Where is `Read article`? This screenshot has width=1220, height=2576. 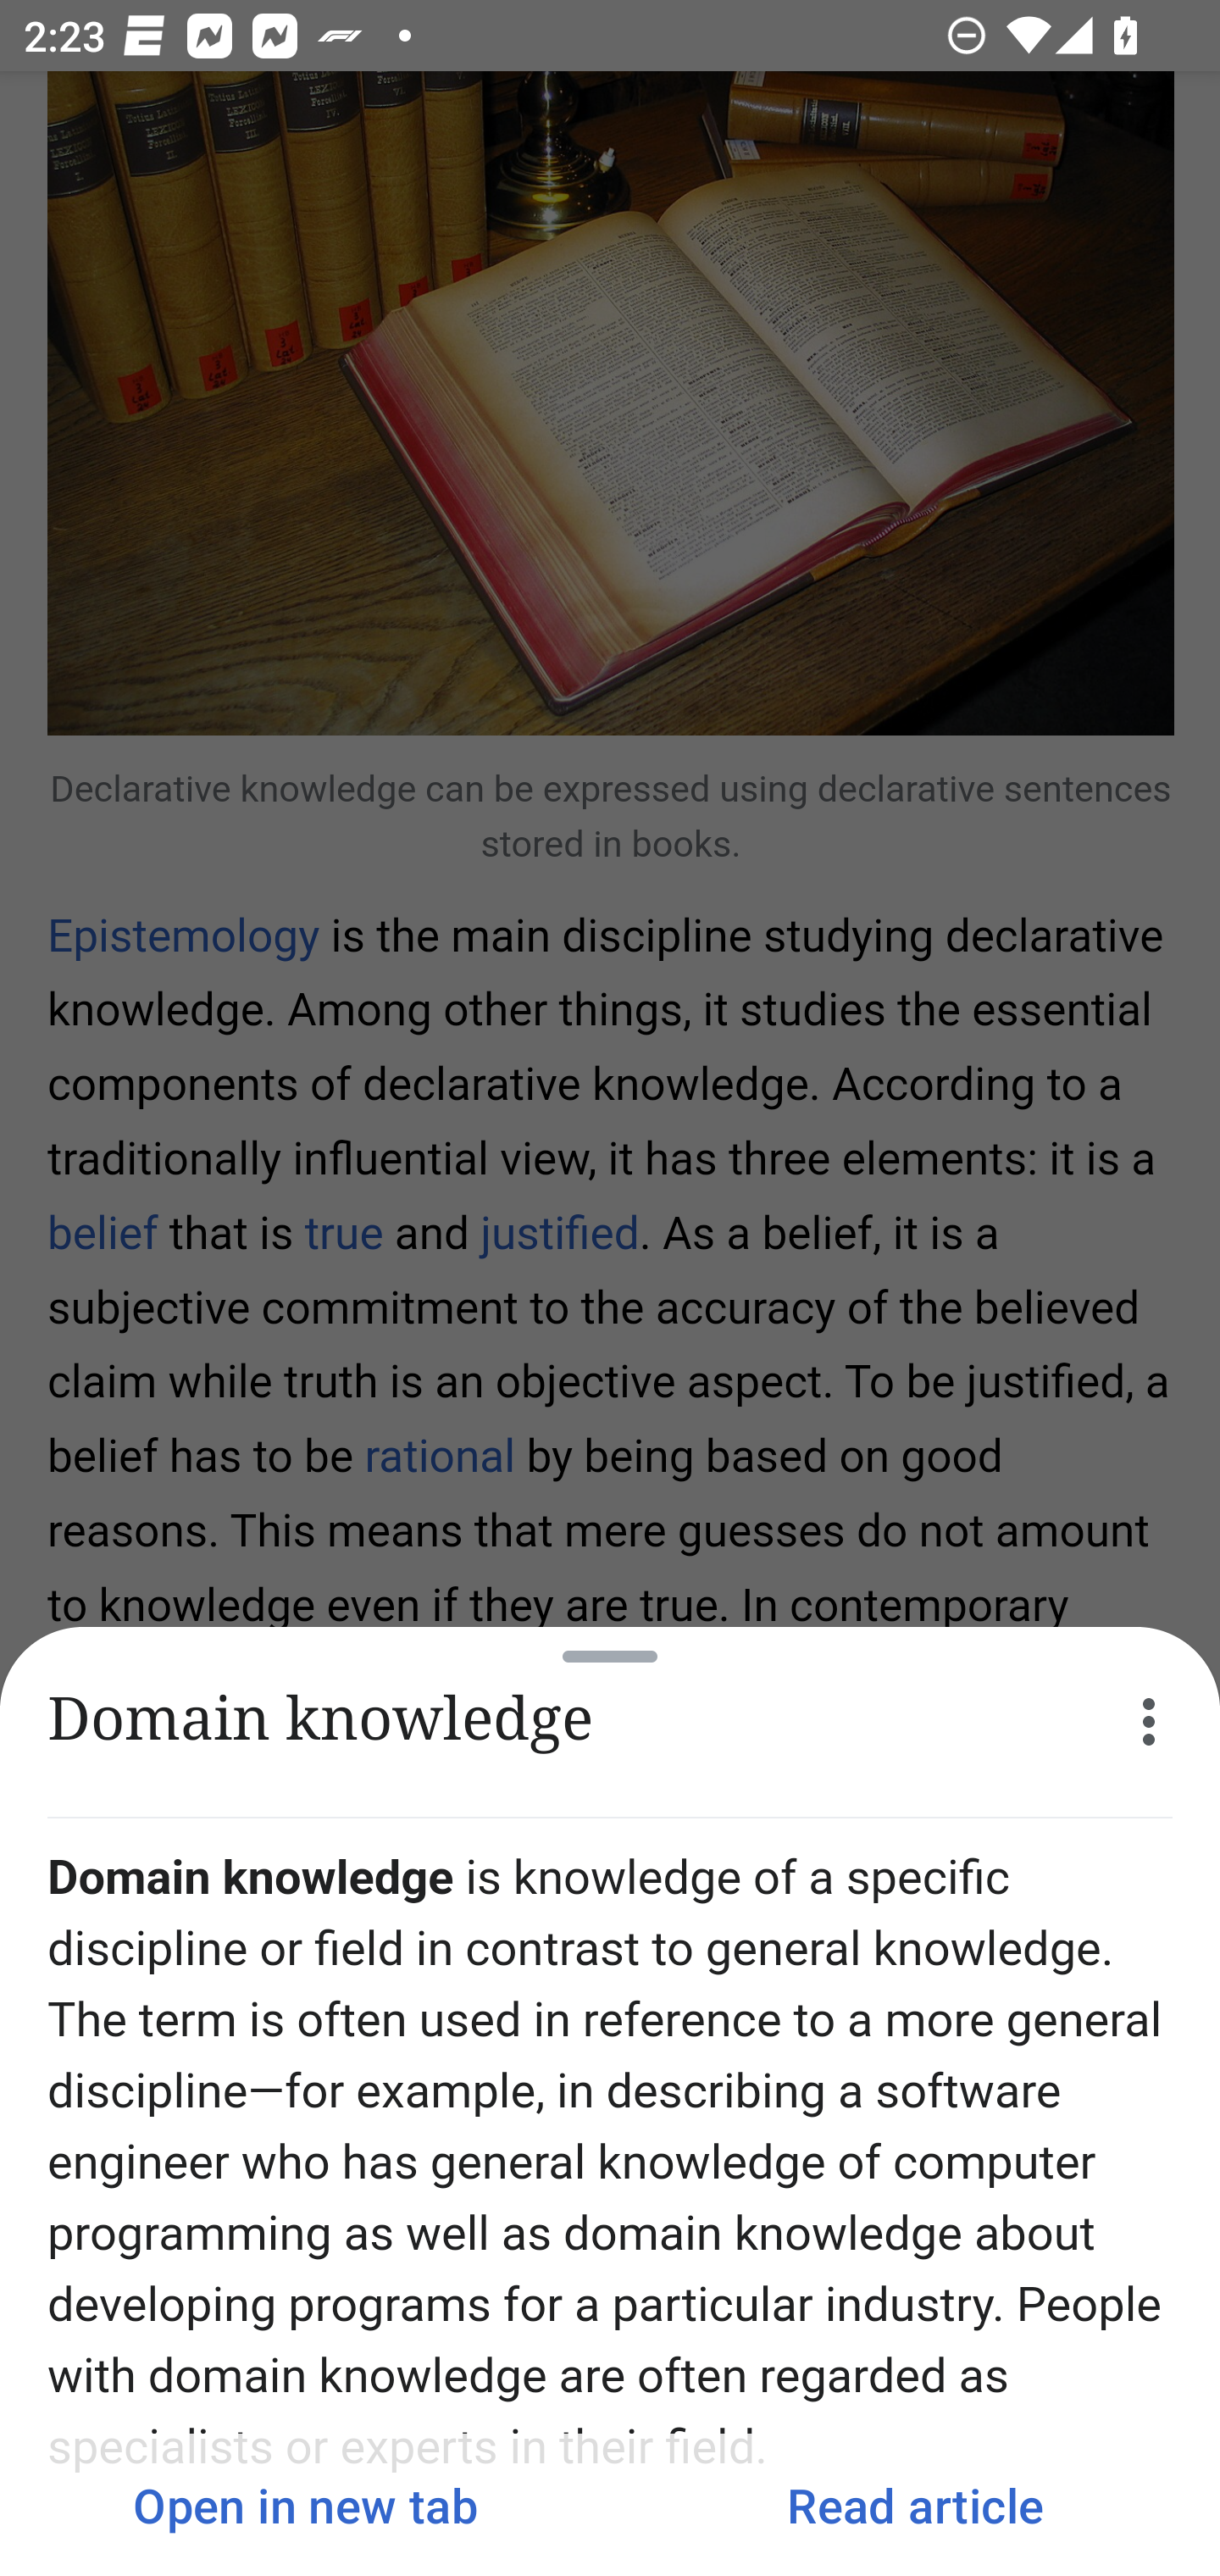
Read article is located at coordinates (915, 2505).